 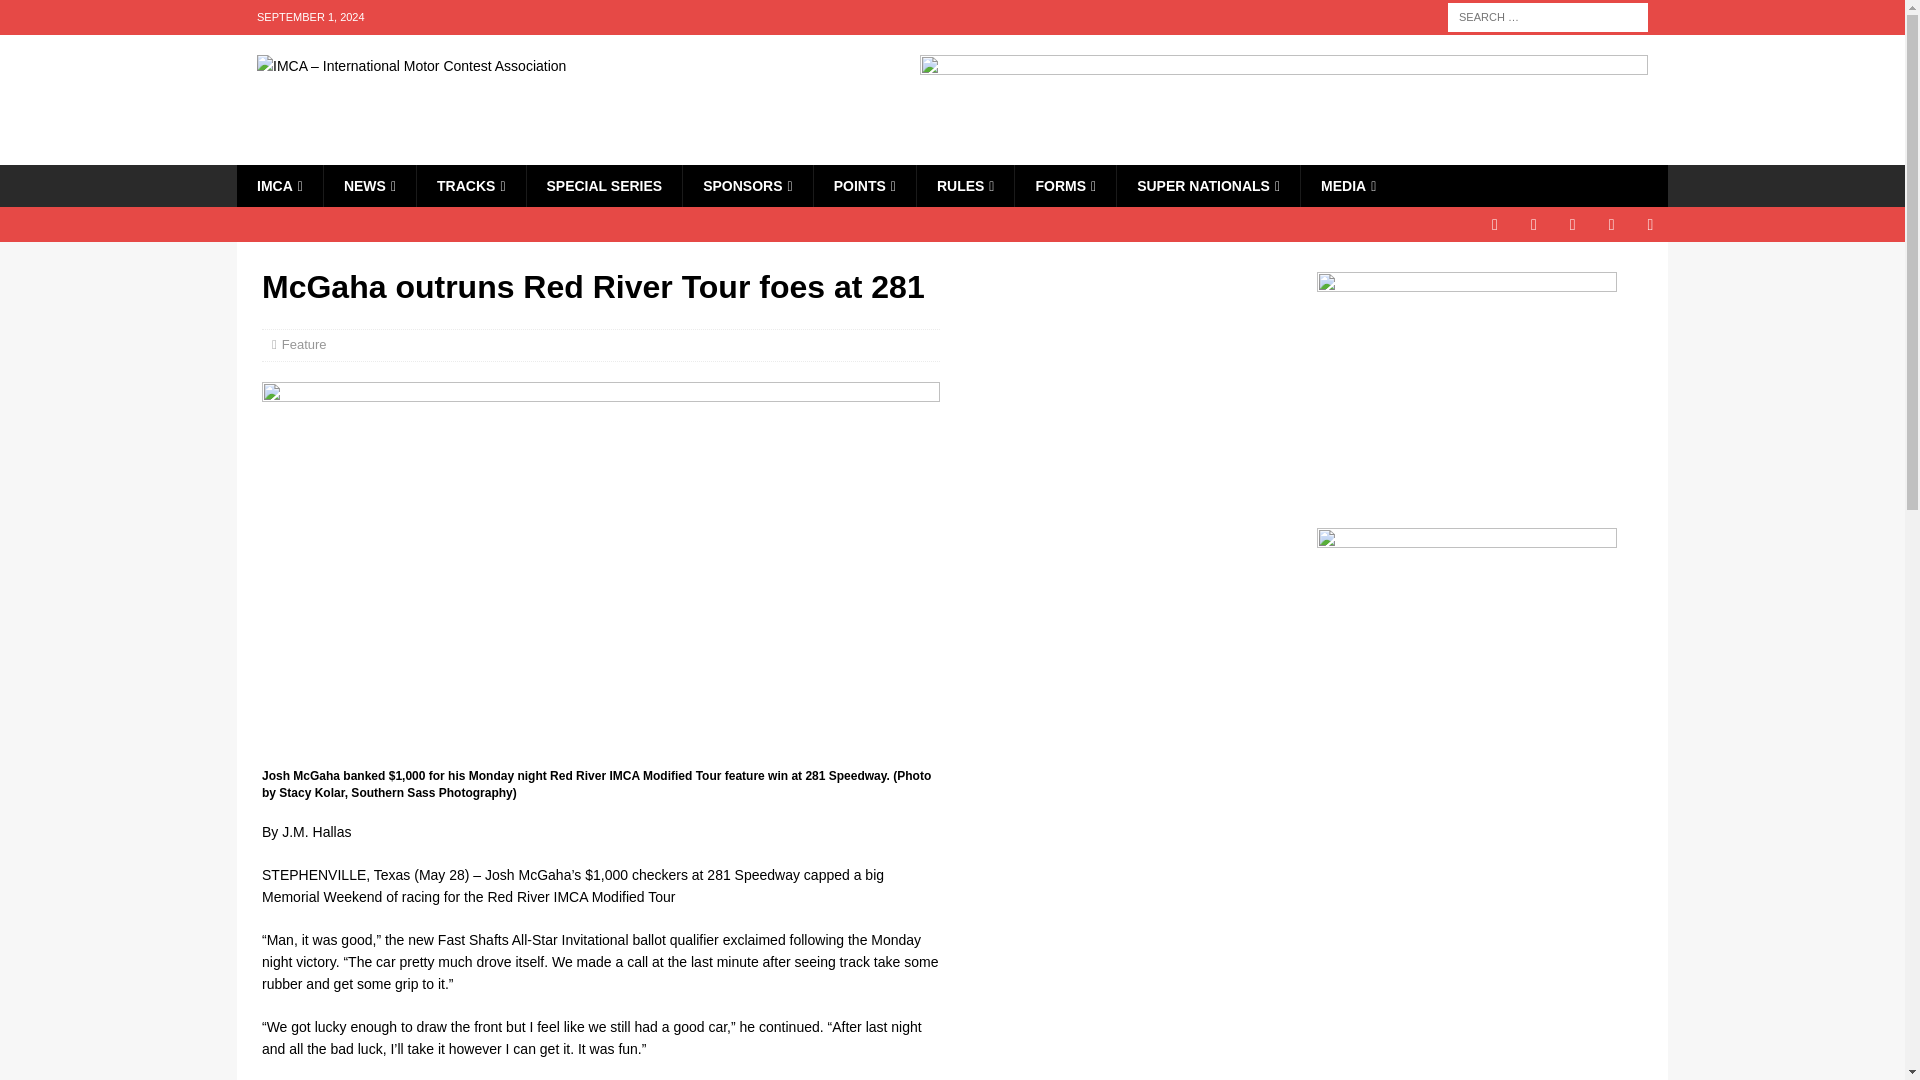 I want to click on SPECIAL SERIES, so click(x=604, y=186).